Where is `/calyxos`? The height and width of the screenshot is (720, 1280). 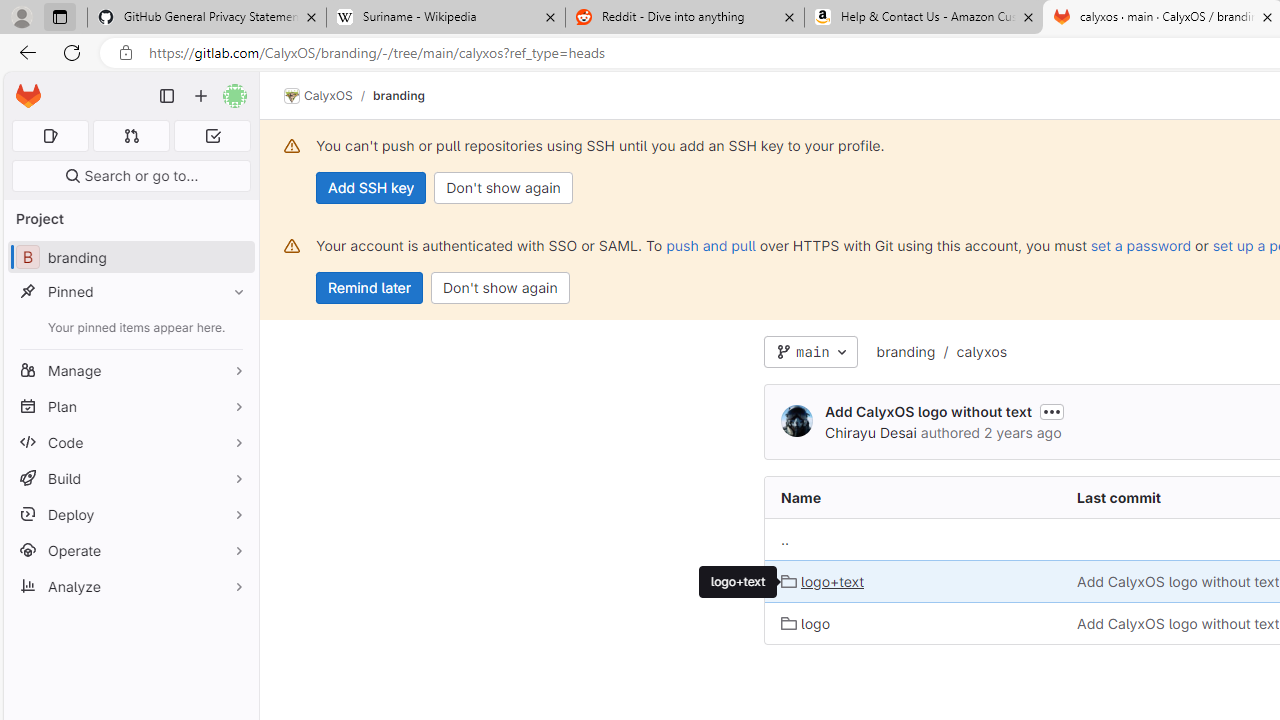
/calyxos is located at coordinates (971, 352).